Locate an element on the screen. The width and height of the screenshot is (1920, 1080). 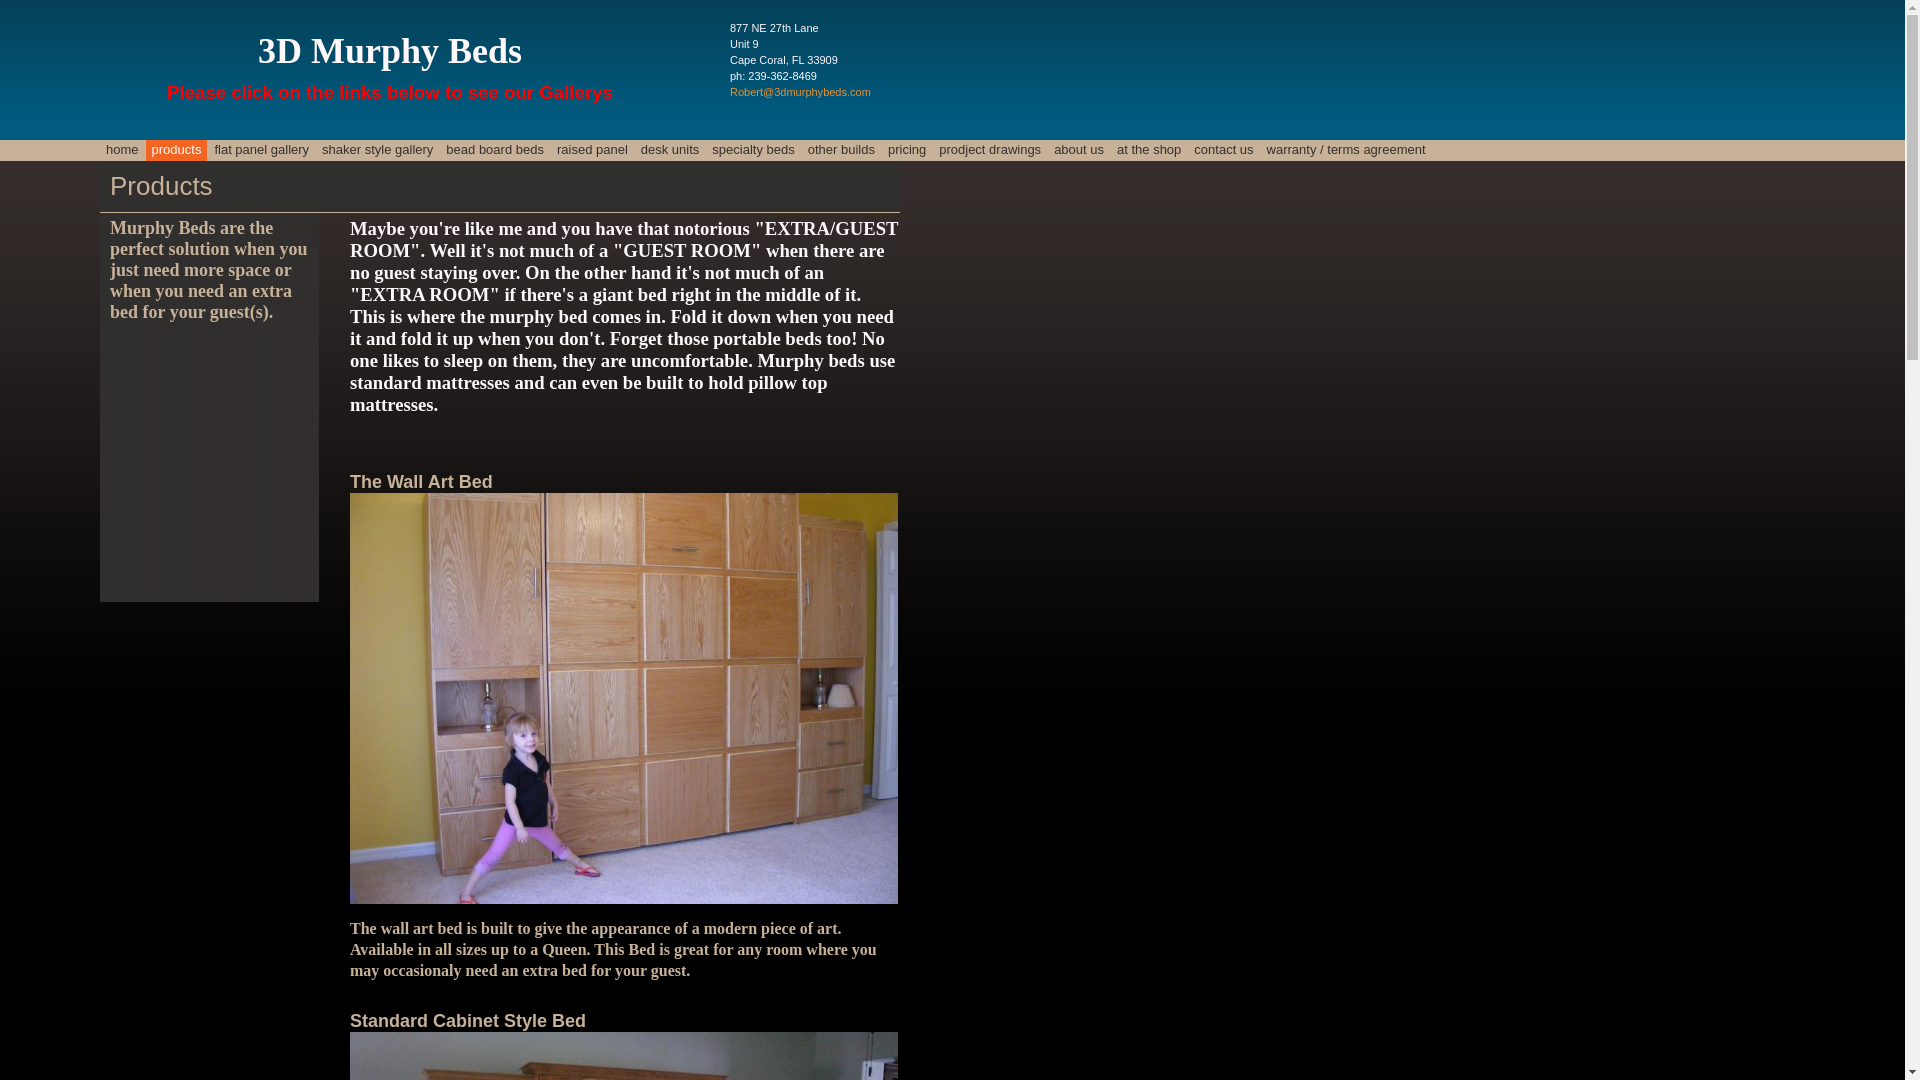
Robert@3dmurphybeds.com is located at coordinates (800, 92).